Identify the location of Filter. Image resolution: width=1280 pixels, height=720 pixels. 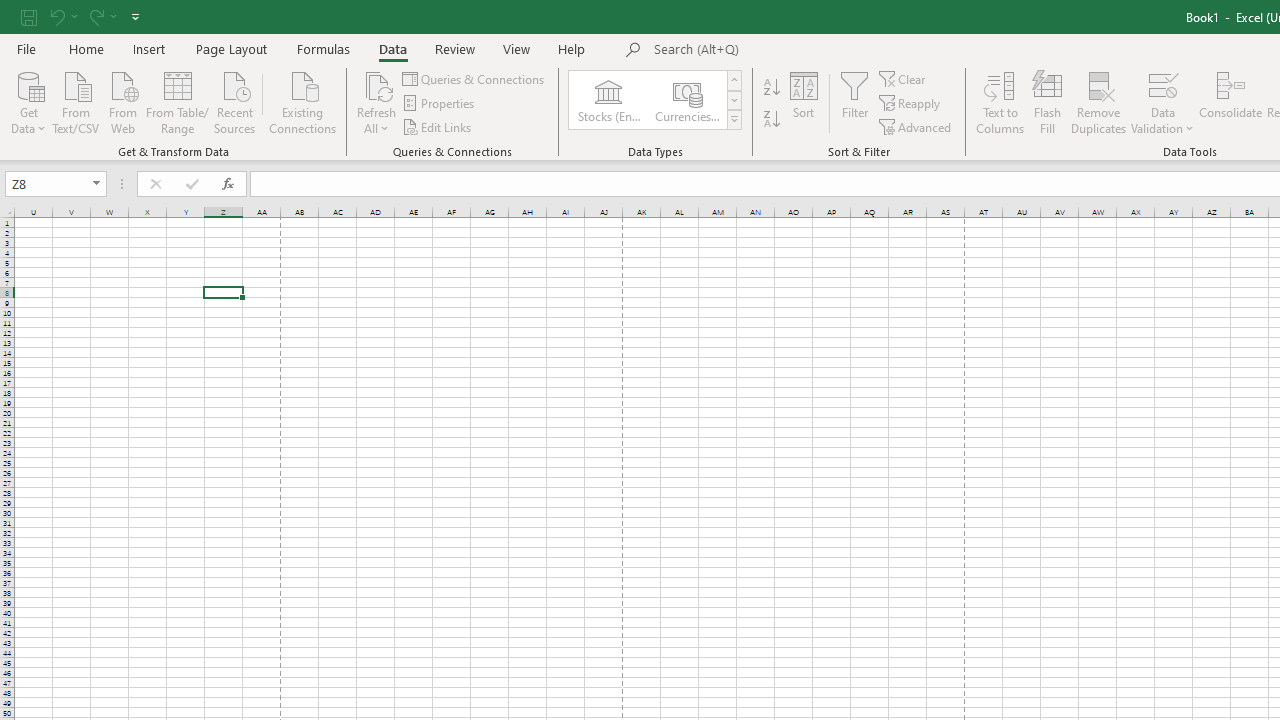
(854, 102).